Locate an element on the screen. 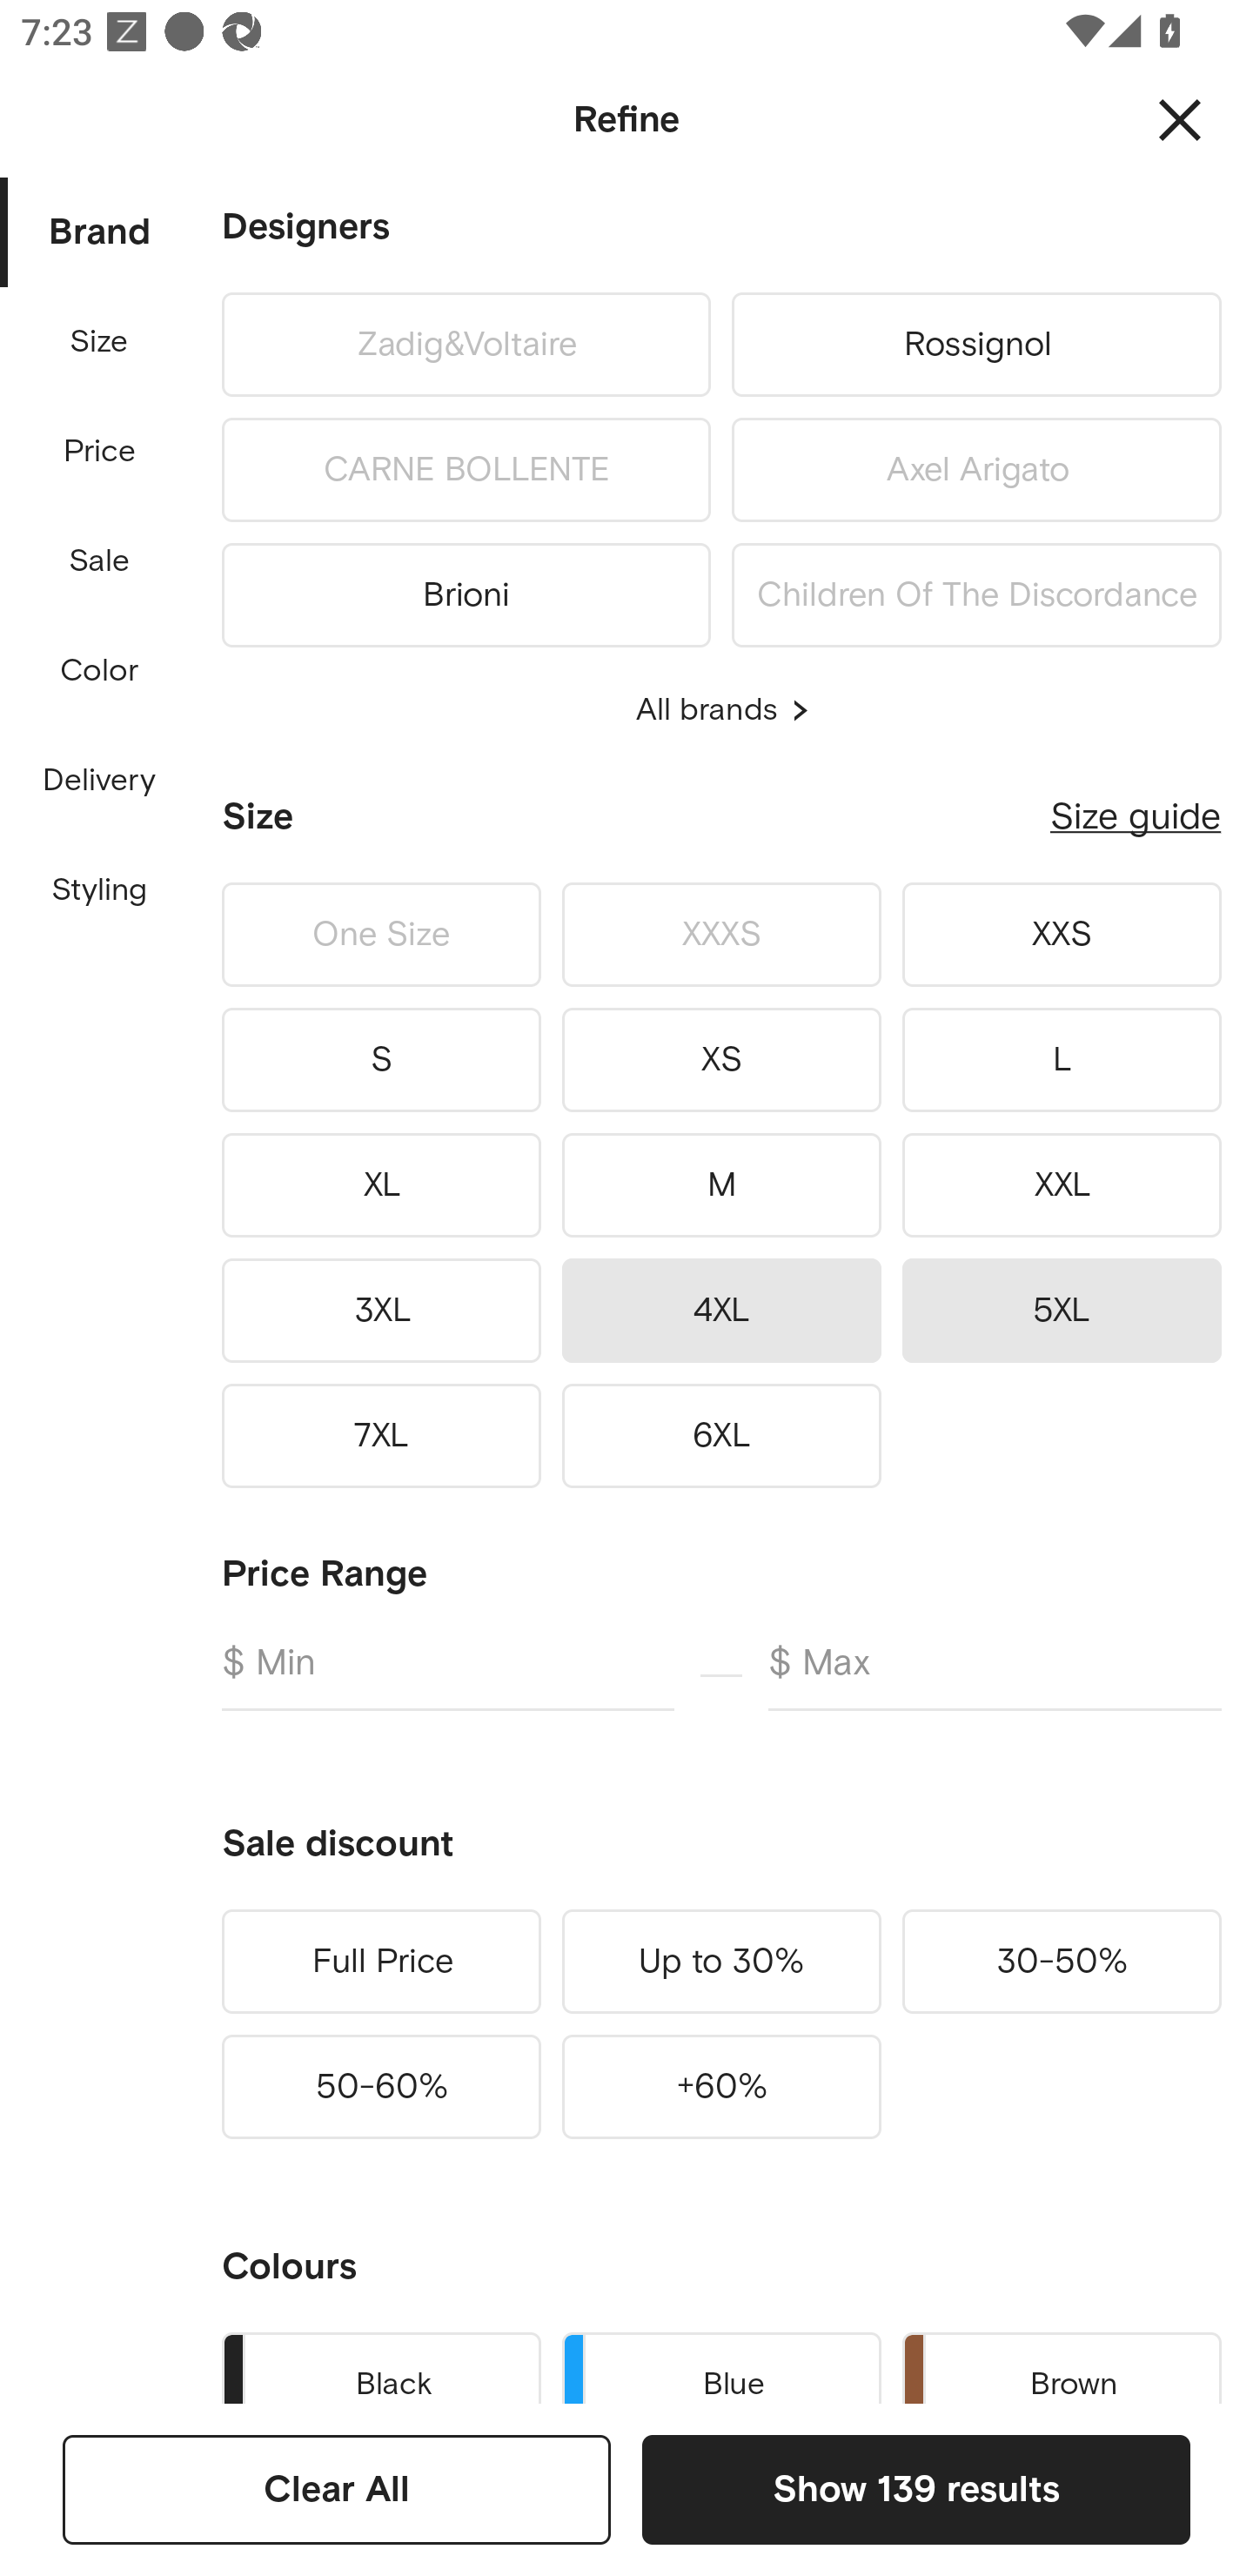 The height and width of the screenshot is (2576, 1253). 7XL is located at coordinates (381, 1436).